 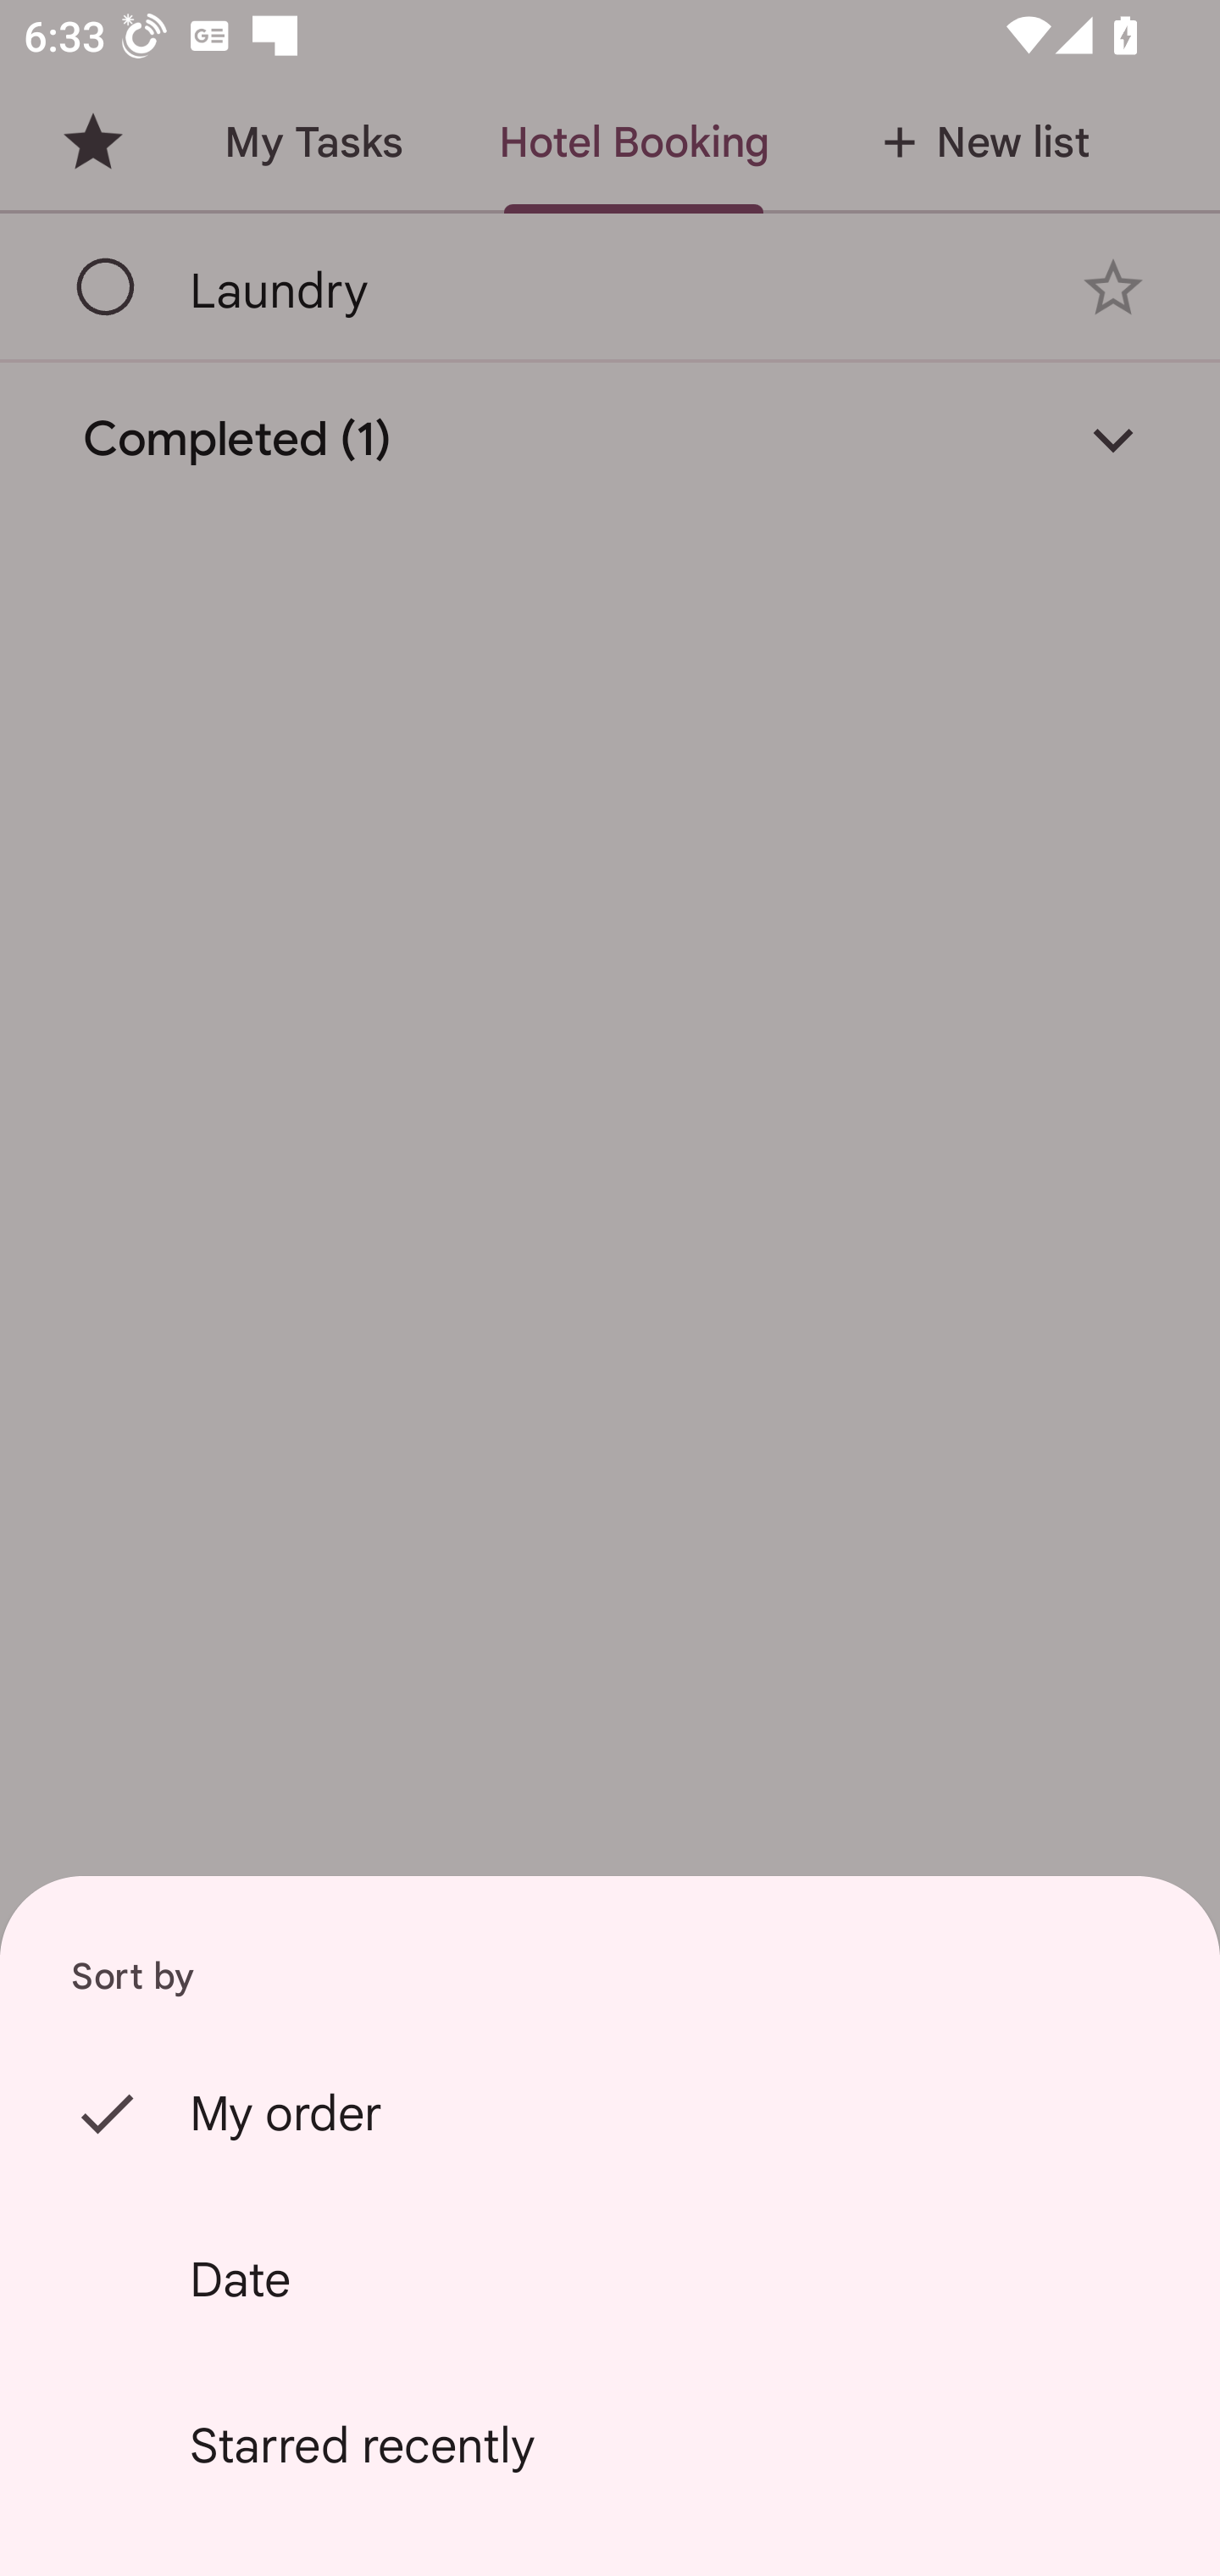 What do you see at coordinates (610, 2113) in the screenshot?
I see `My order` at bounding box center [610, 2113].